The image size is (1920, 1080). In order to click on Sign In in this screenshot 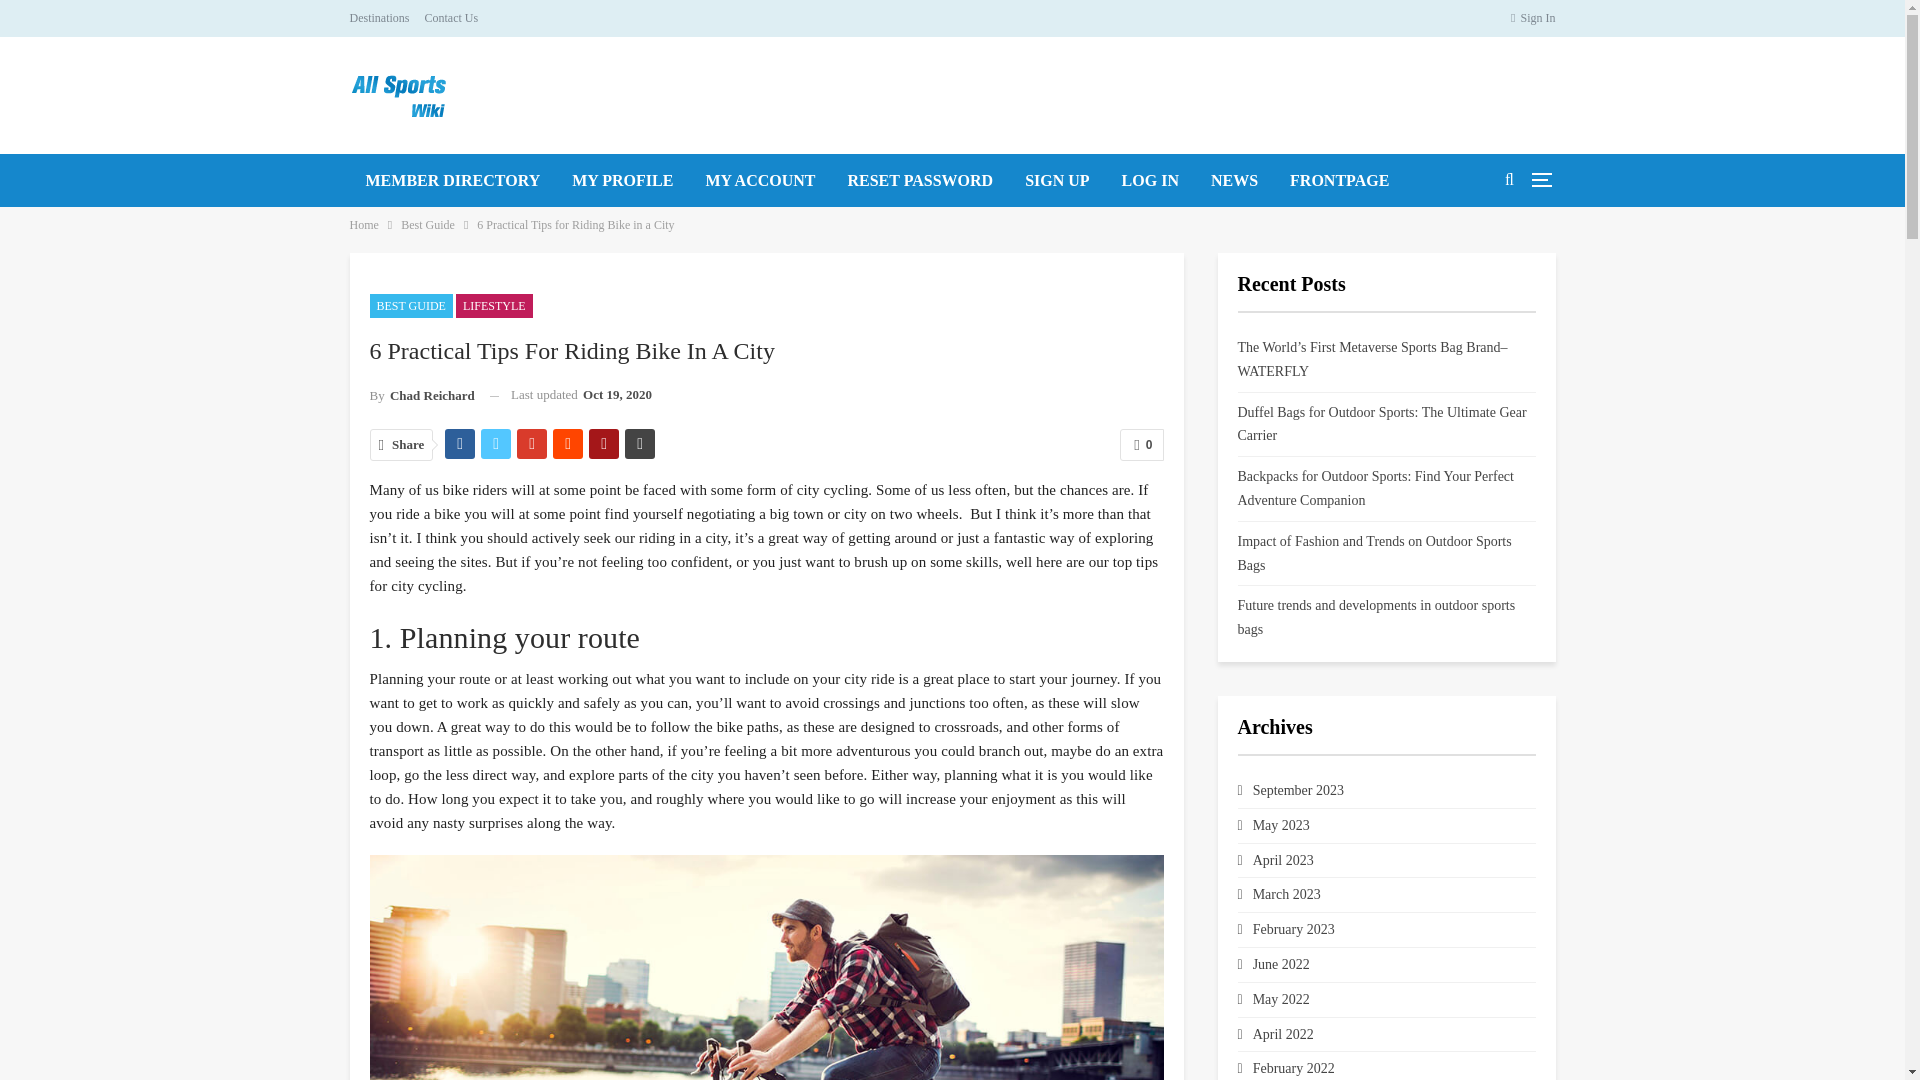, I will do `click(1533, 18)`.